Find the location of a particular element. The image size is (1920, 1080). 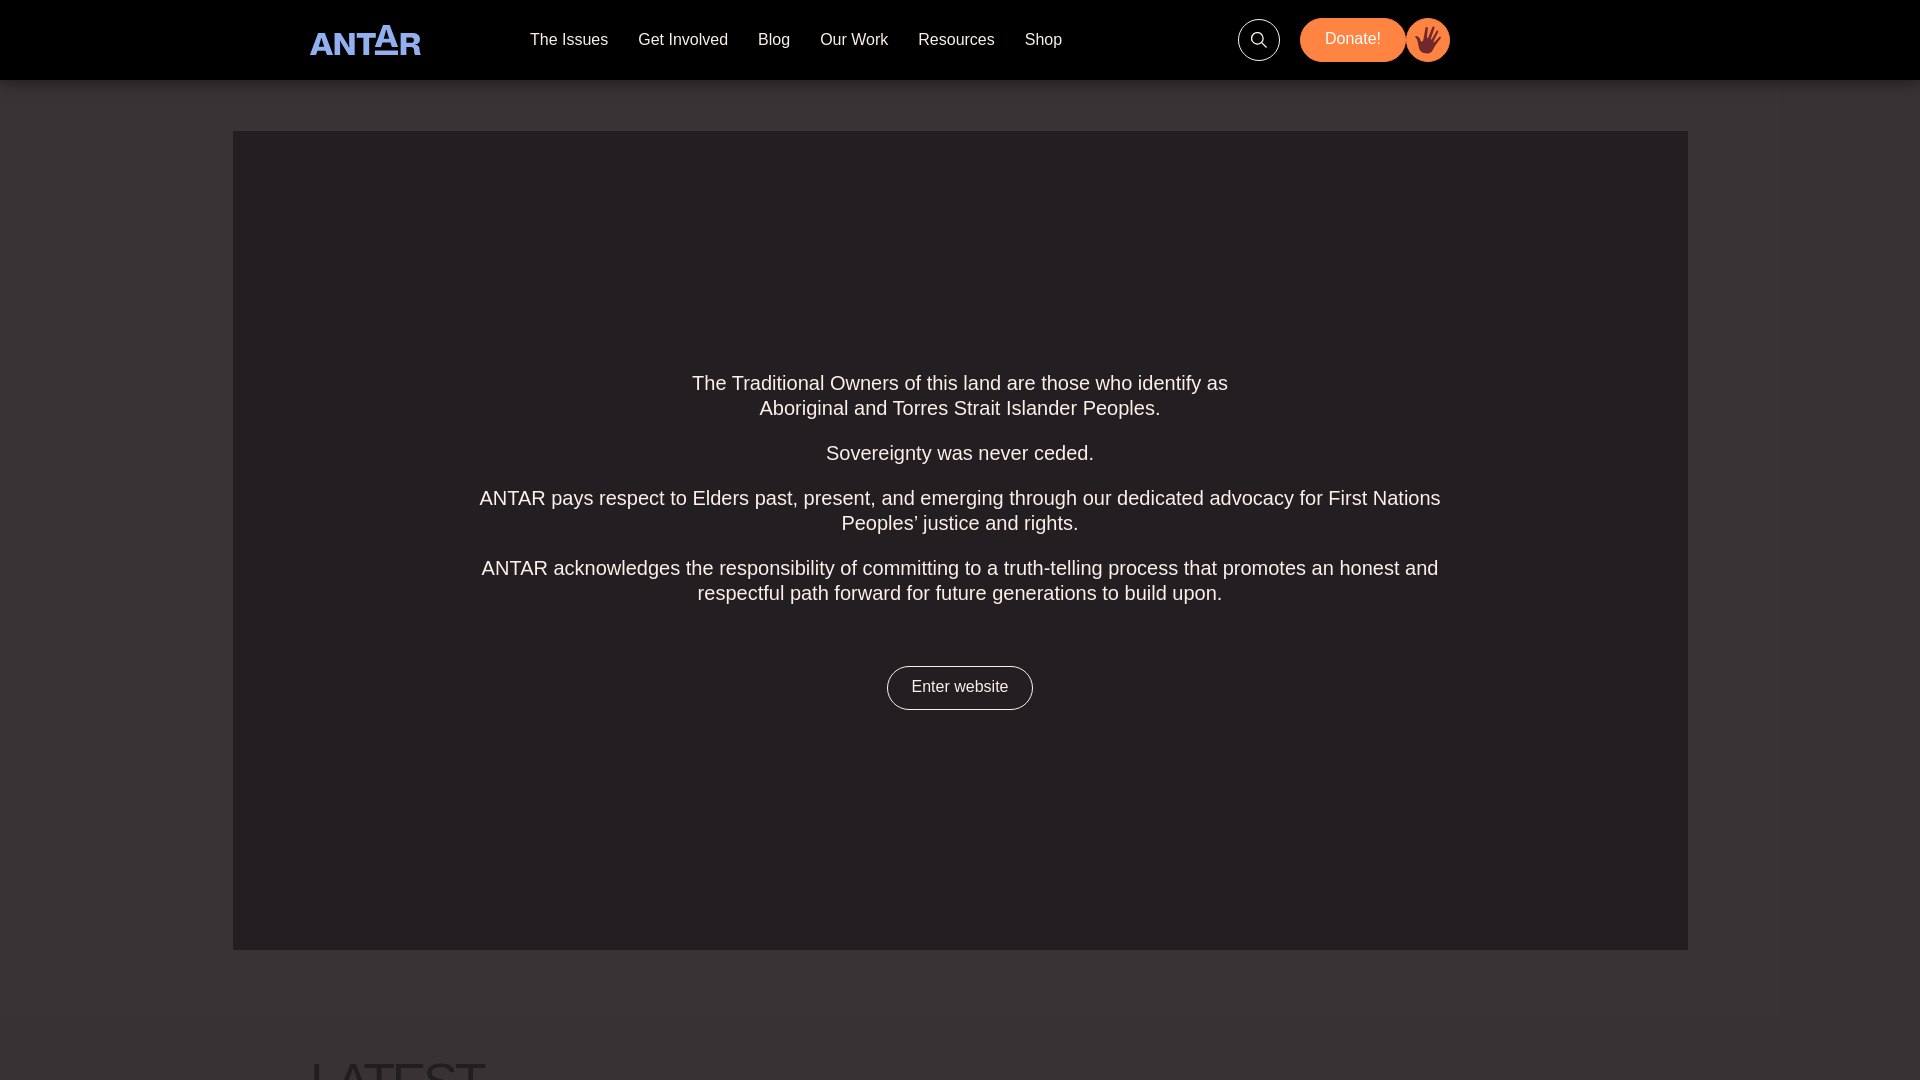

Read is located at coordinates (610, 904).